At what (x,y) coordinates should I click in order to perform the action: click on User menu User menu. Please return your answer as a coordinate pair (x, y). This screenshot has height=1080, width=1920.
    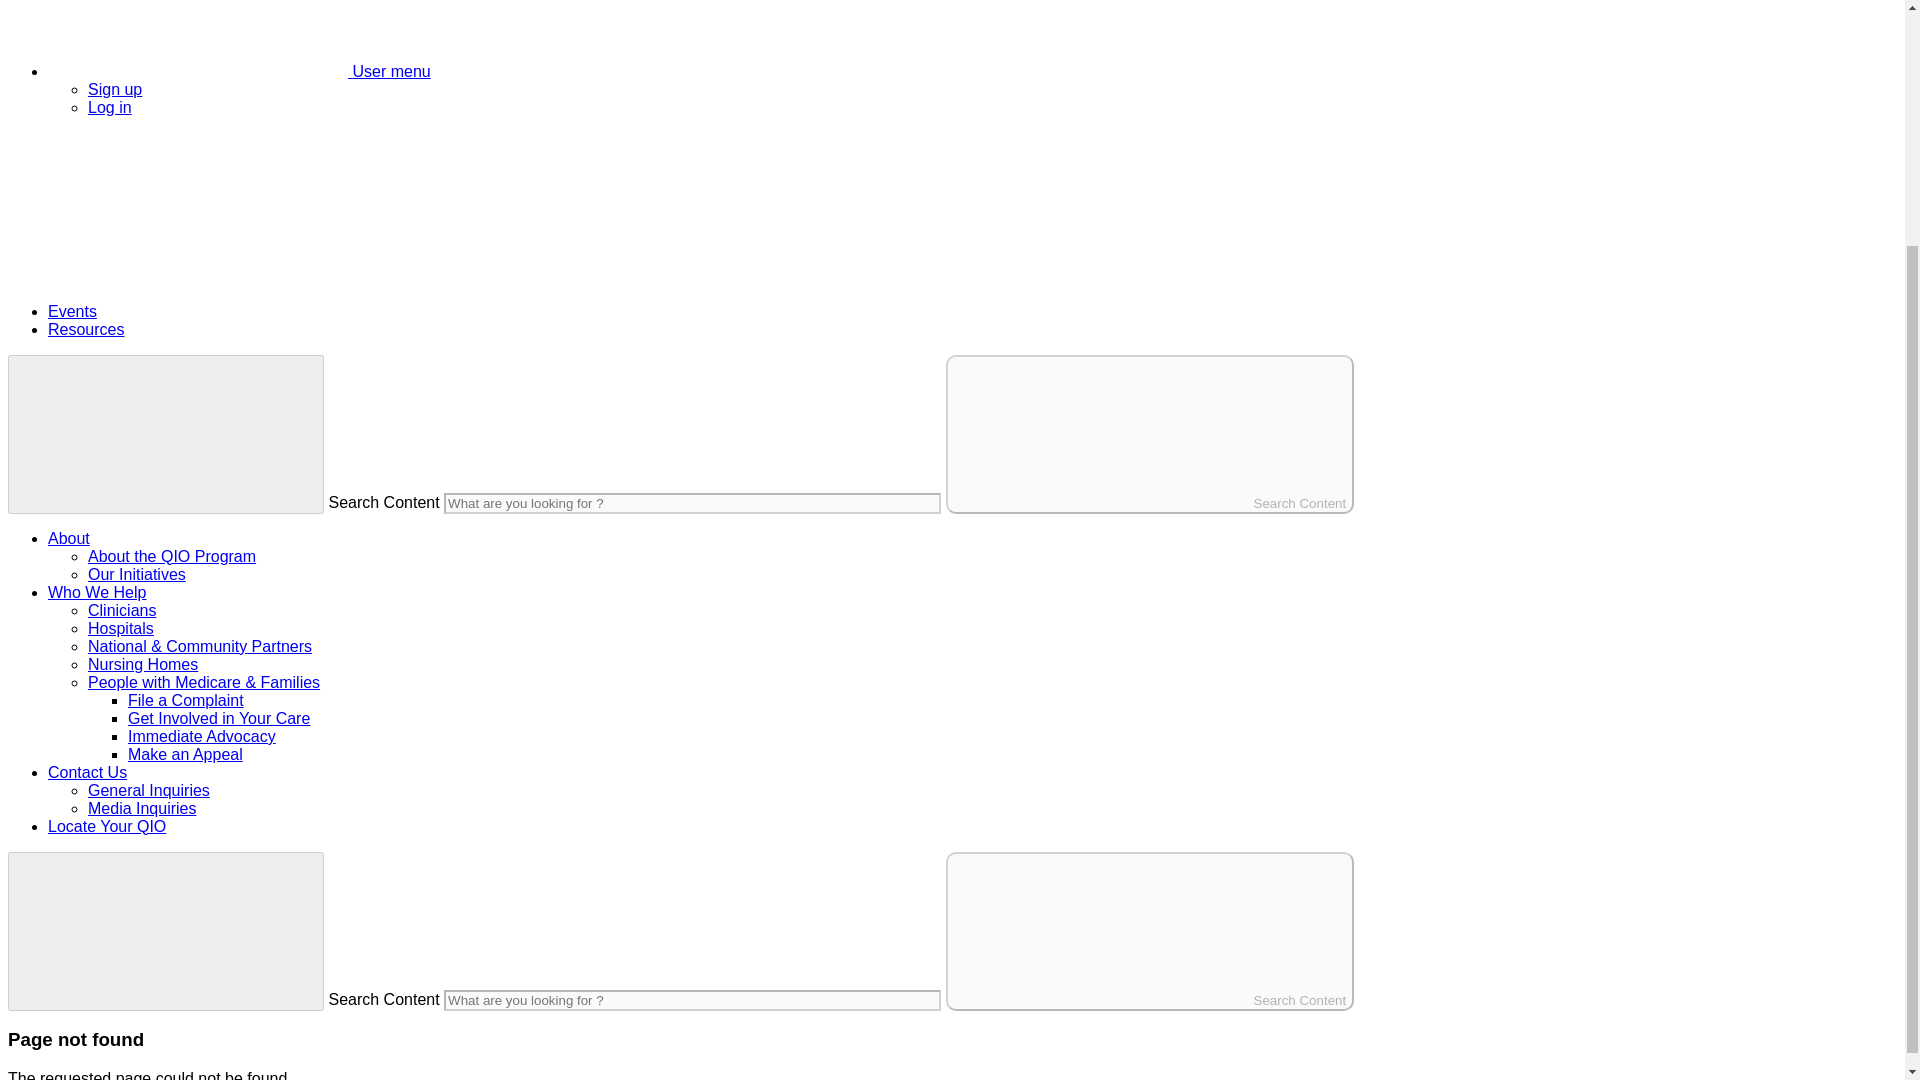
    Looking at the image, I should click on (239, 70).